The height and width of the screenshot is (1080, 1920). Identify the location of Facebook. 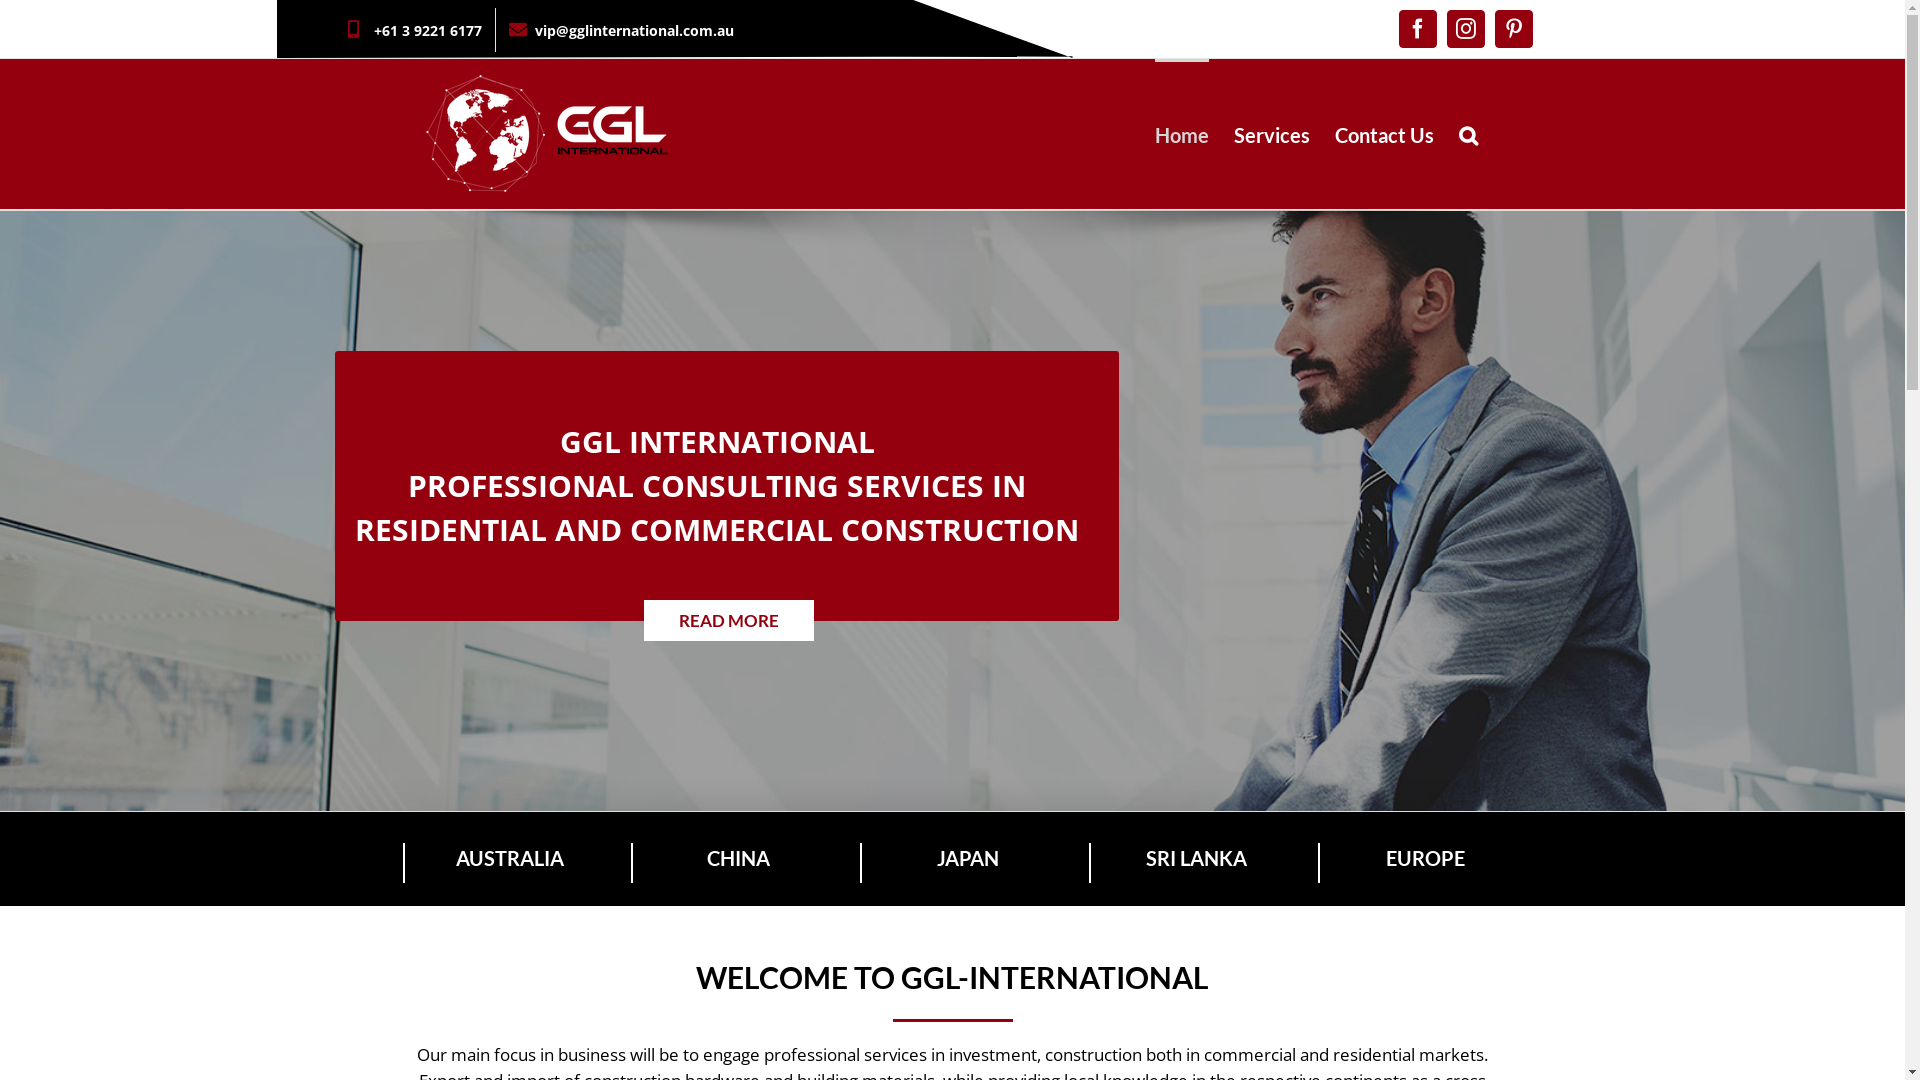
(1417, 29).